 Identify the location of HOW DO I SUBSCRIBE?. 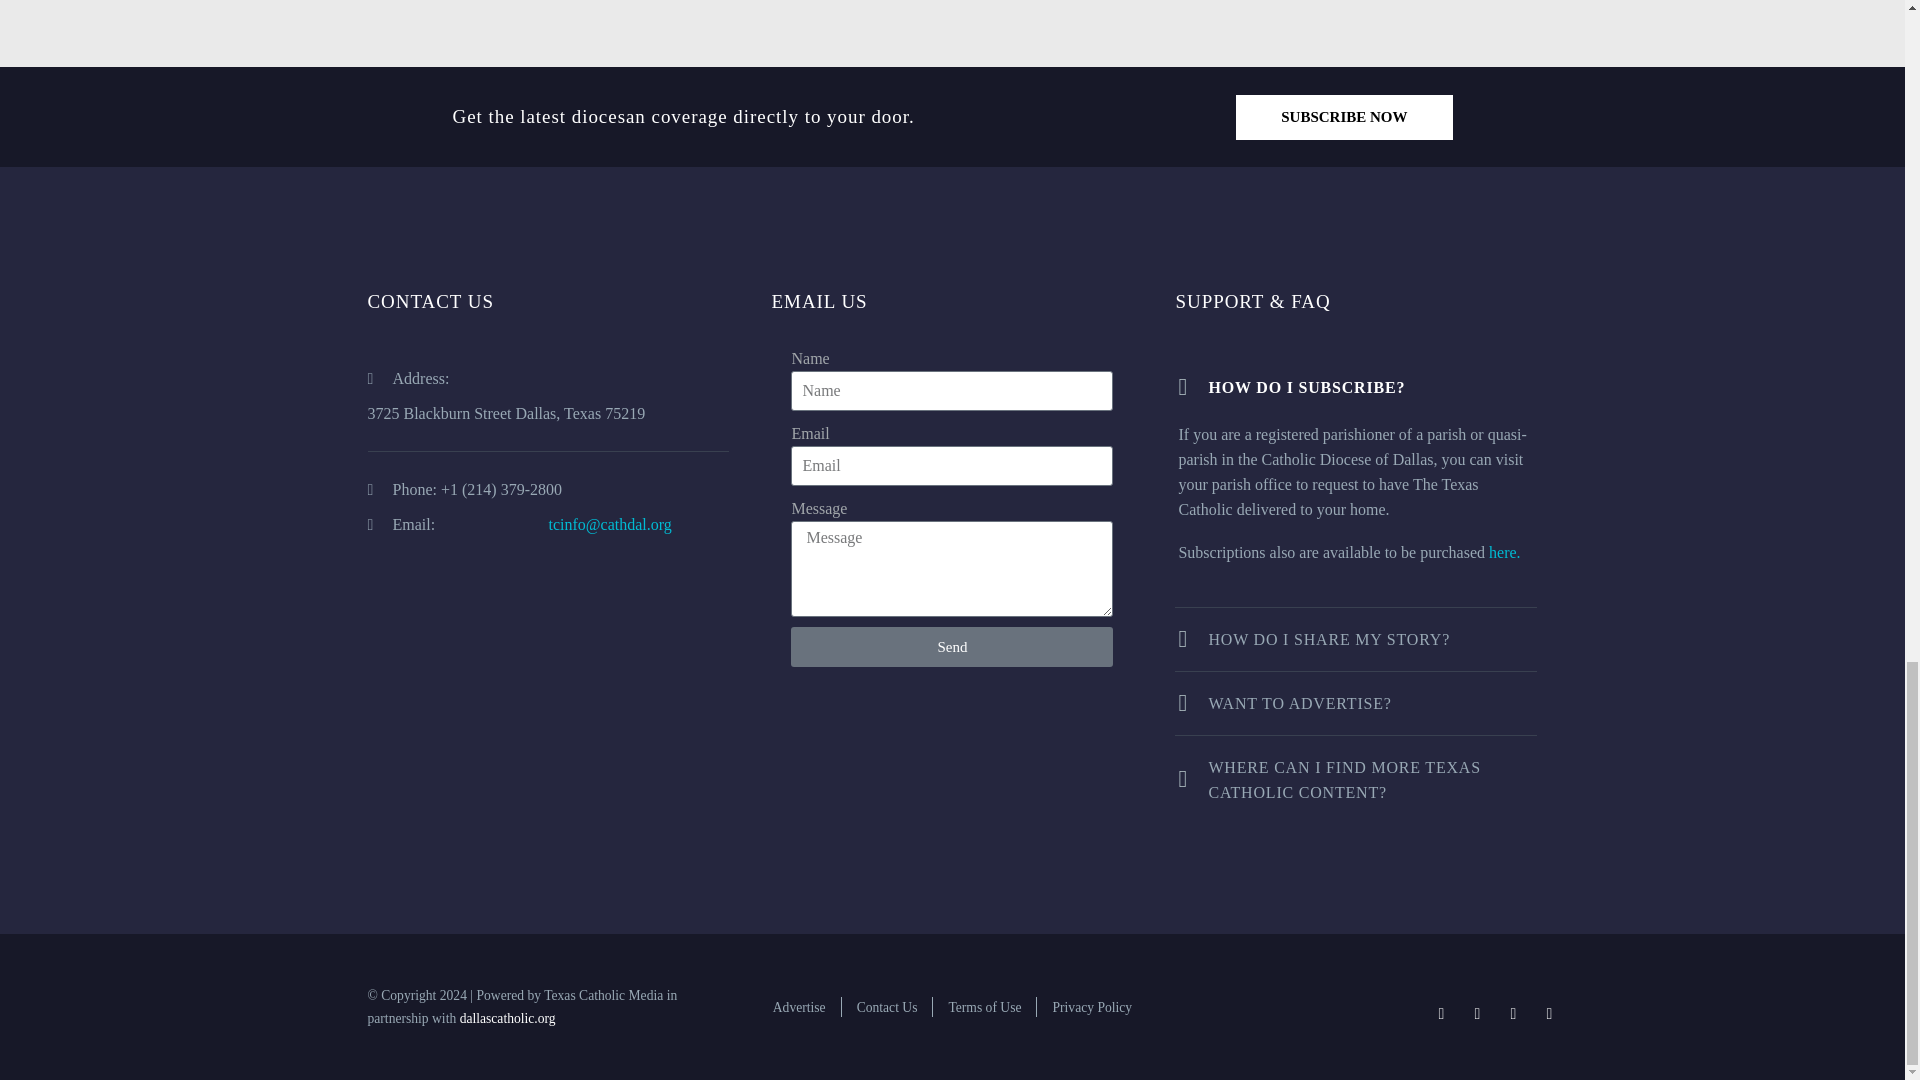
(1356, 386).